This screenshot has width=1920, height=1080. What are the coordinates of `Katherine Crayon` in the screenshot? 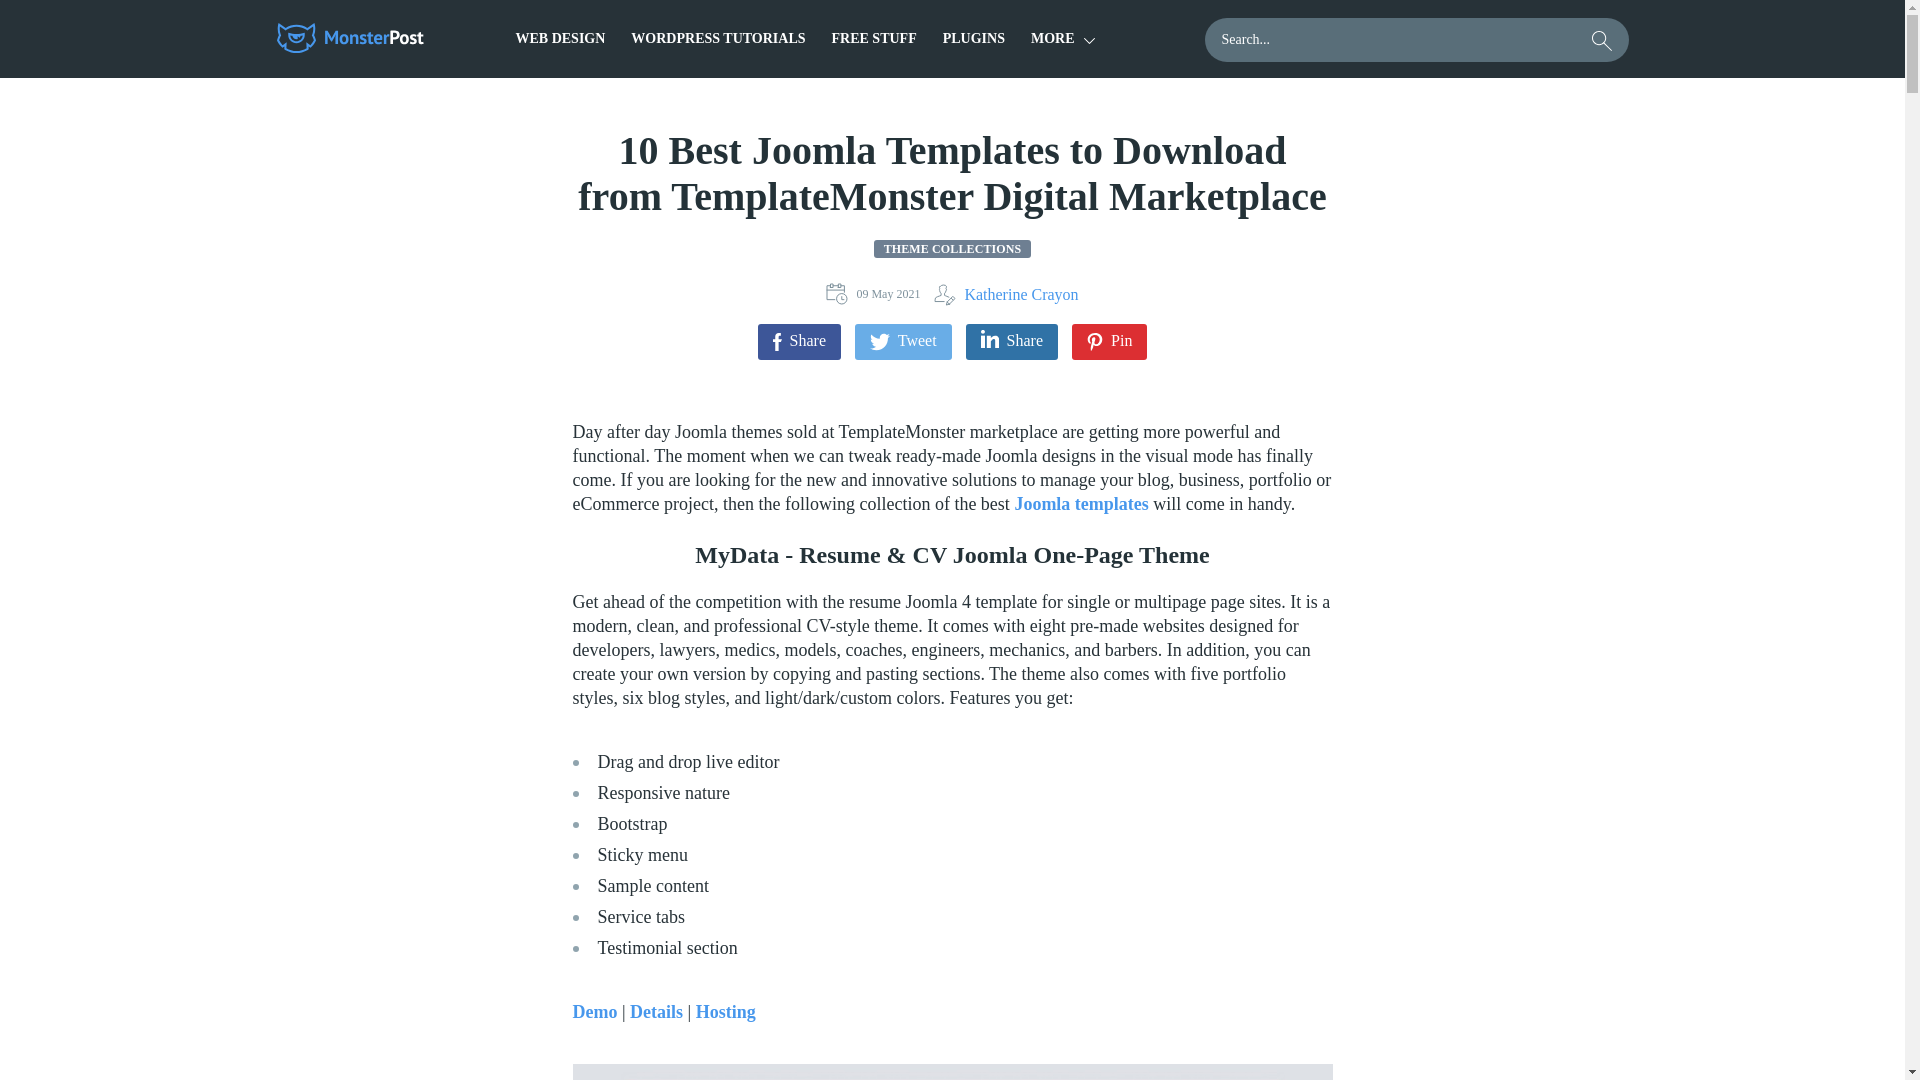 It's located at (1005, 294).